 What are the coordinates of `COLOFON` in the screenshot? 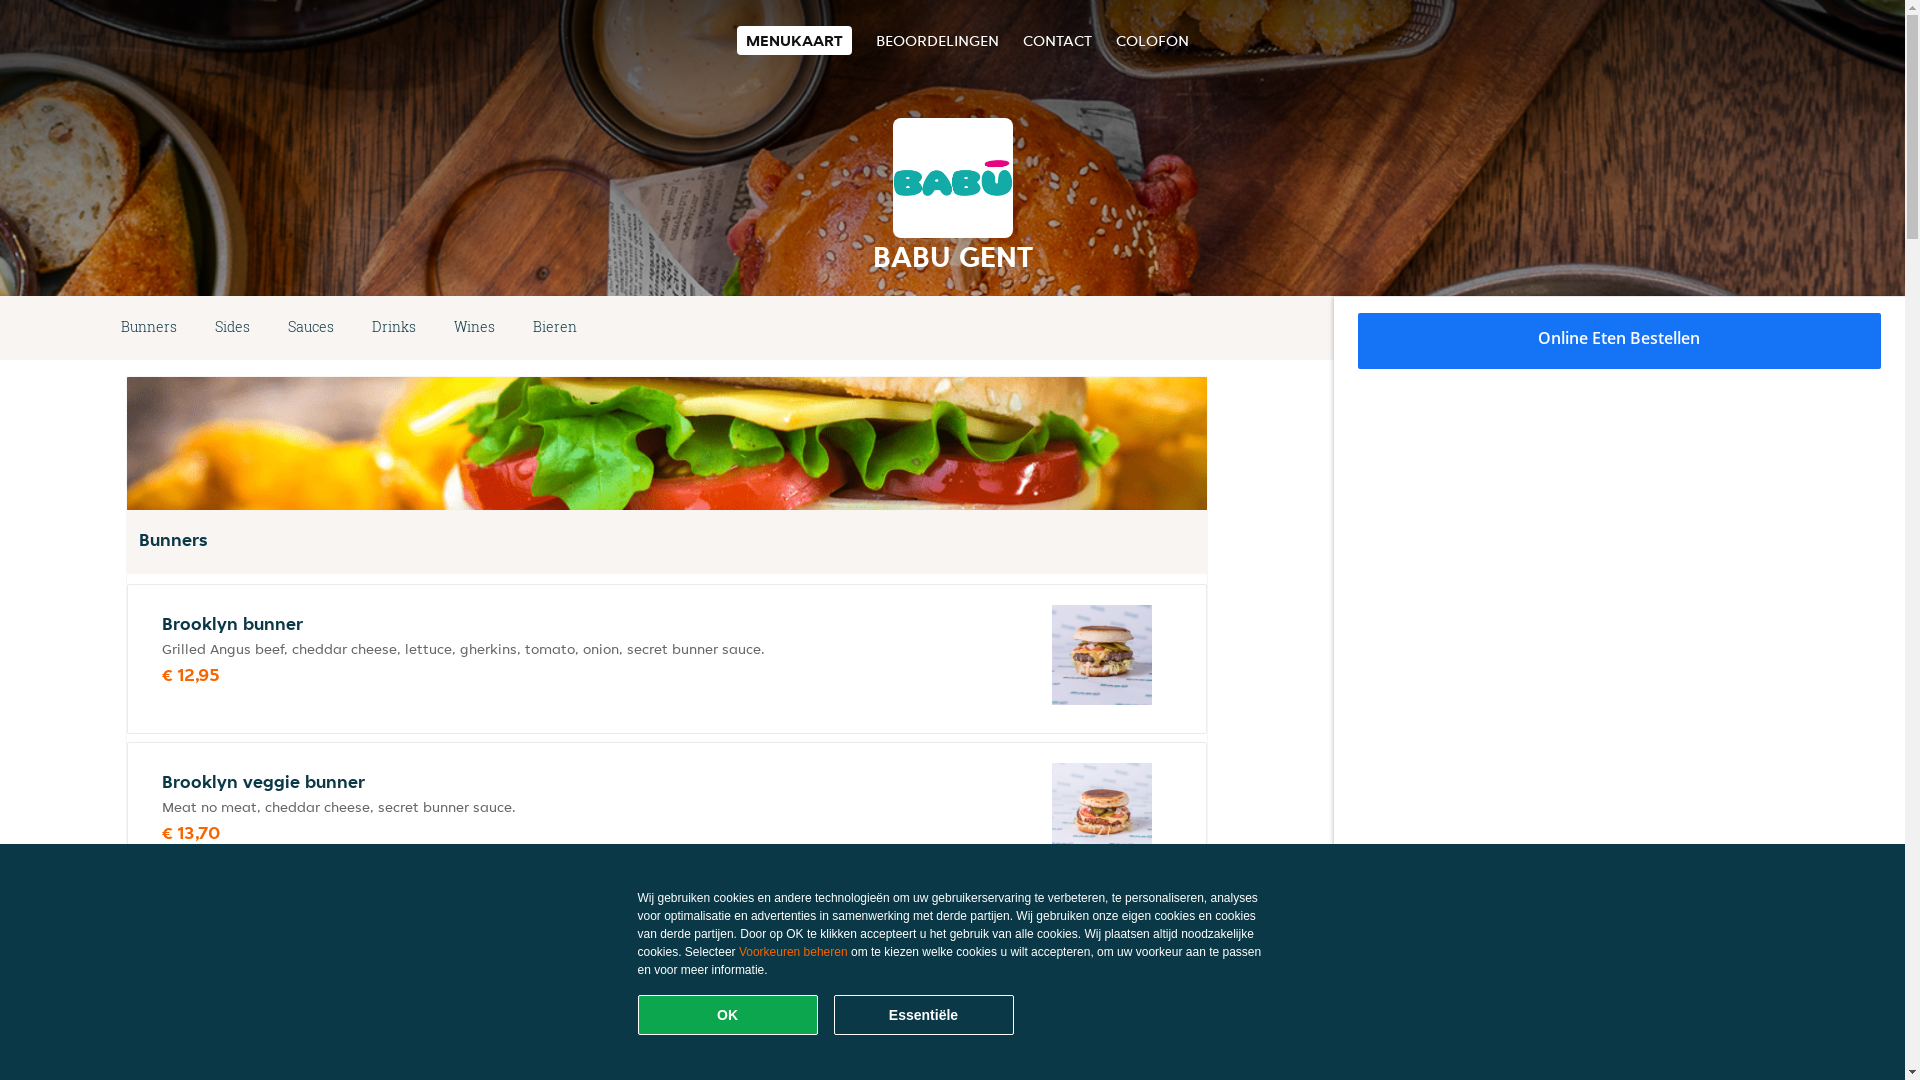 It's located at (1152, 40).